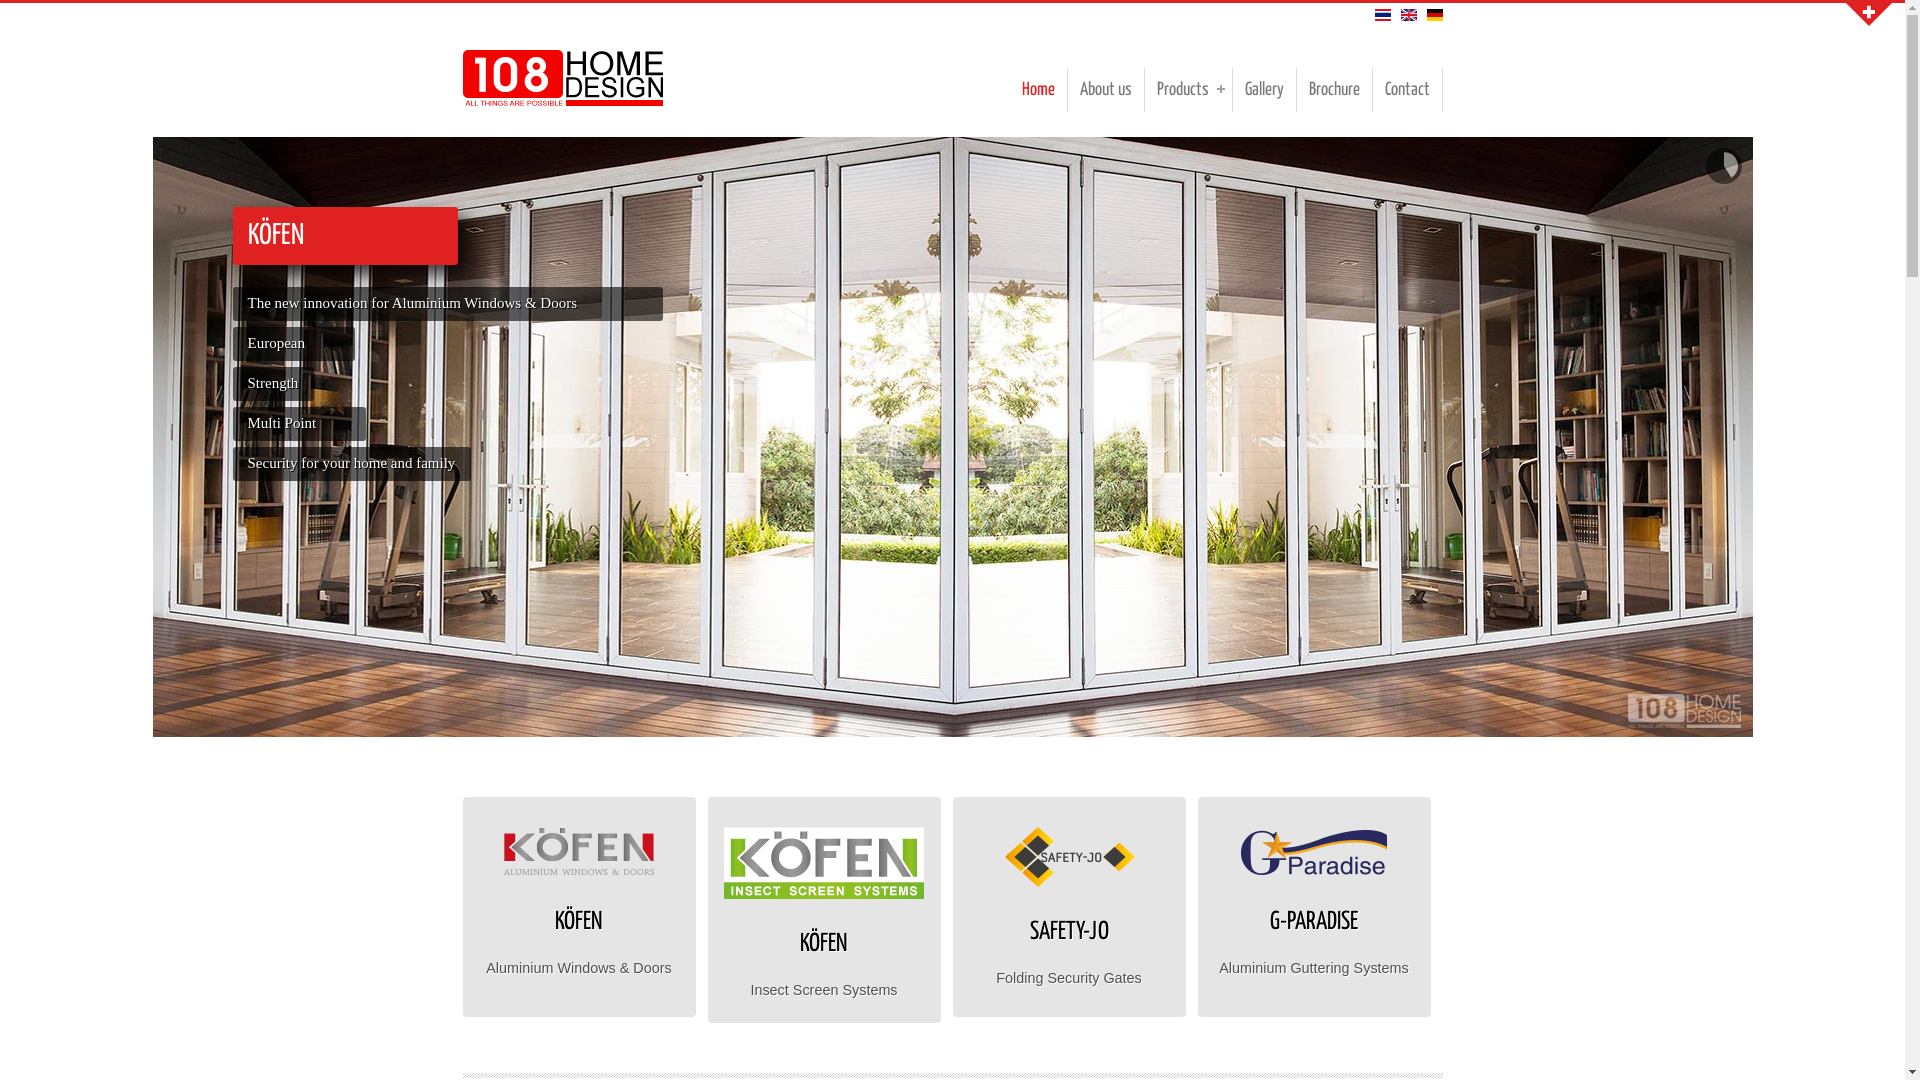 Image resolution: width=1920 pixels, height=1080 pixels. Describe the element at coordinates (1314, 911) in the screenshot. I see `G-PARADISE` at that location.